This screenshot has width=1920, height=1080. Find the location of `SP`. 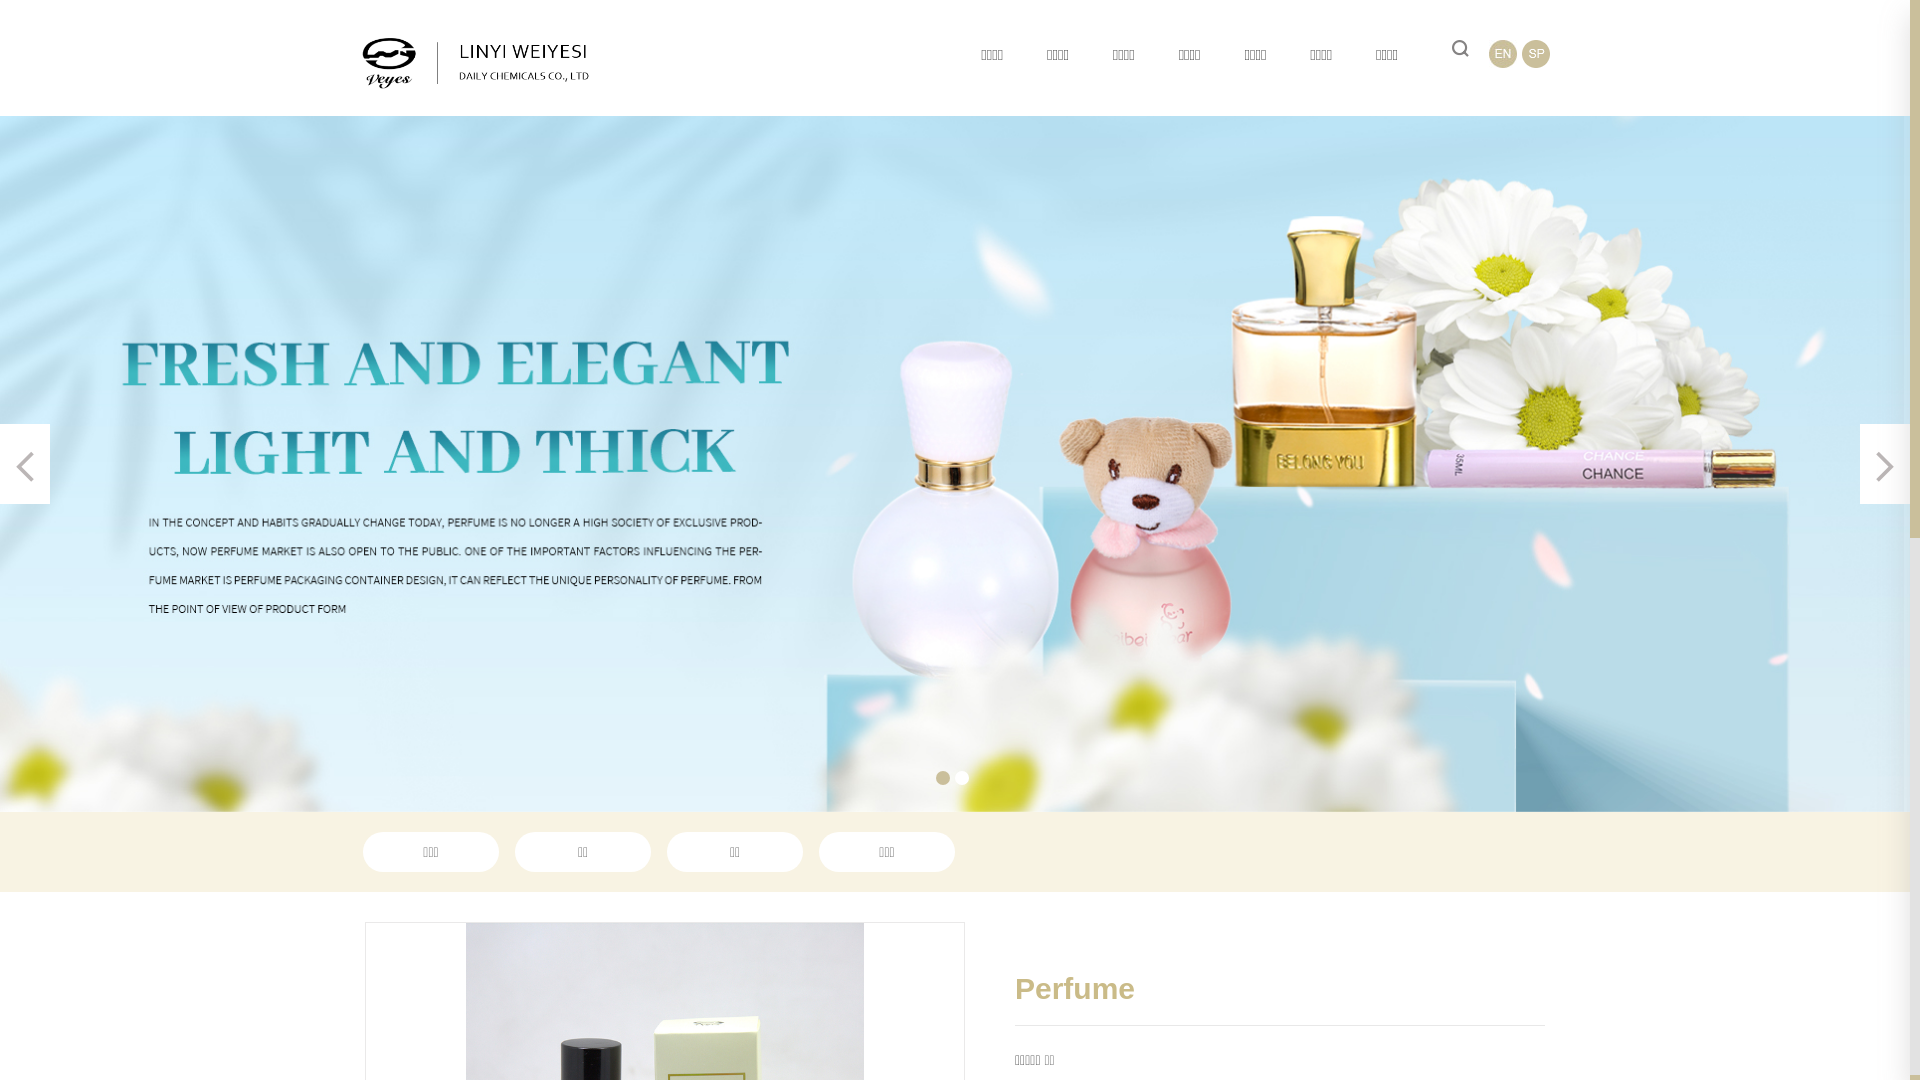

SP is located at coordinates (1536, 54).